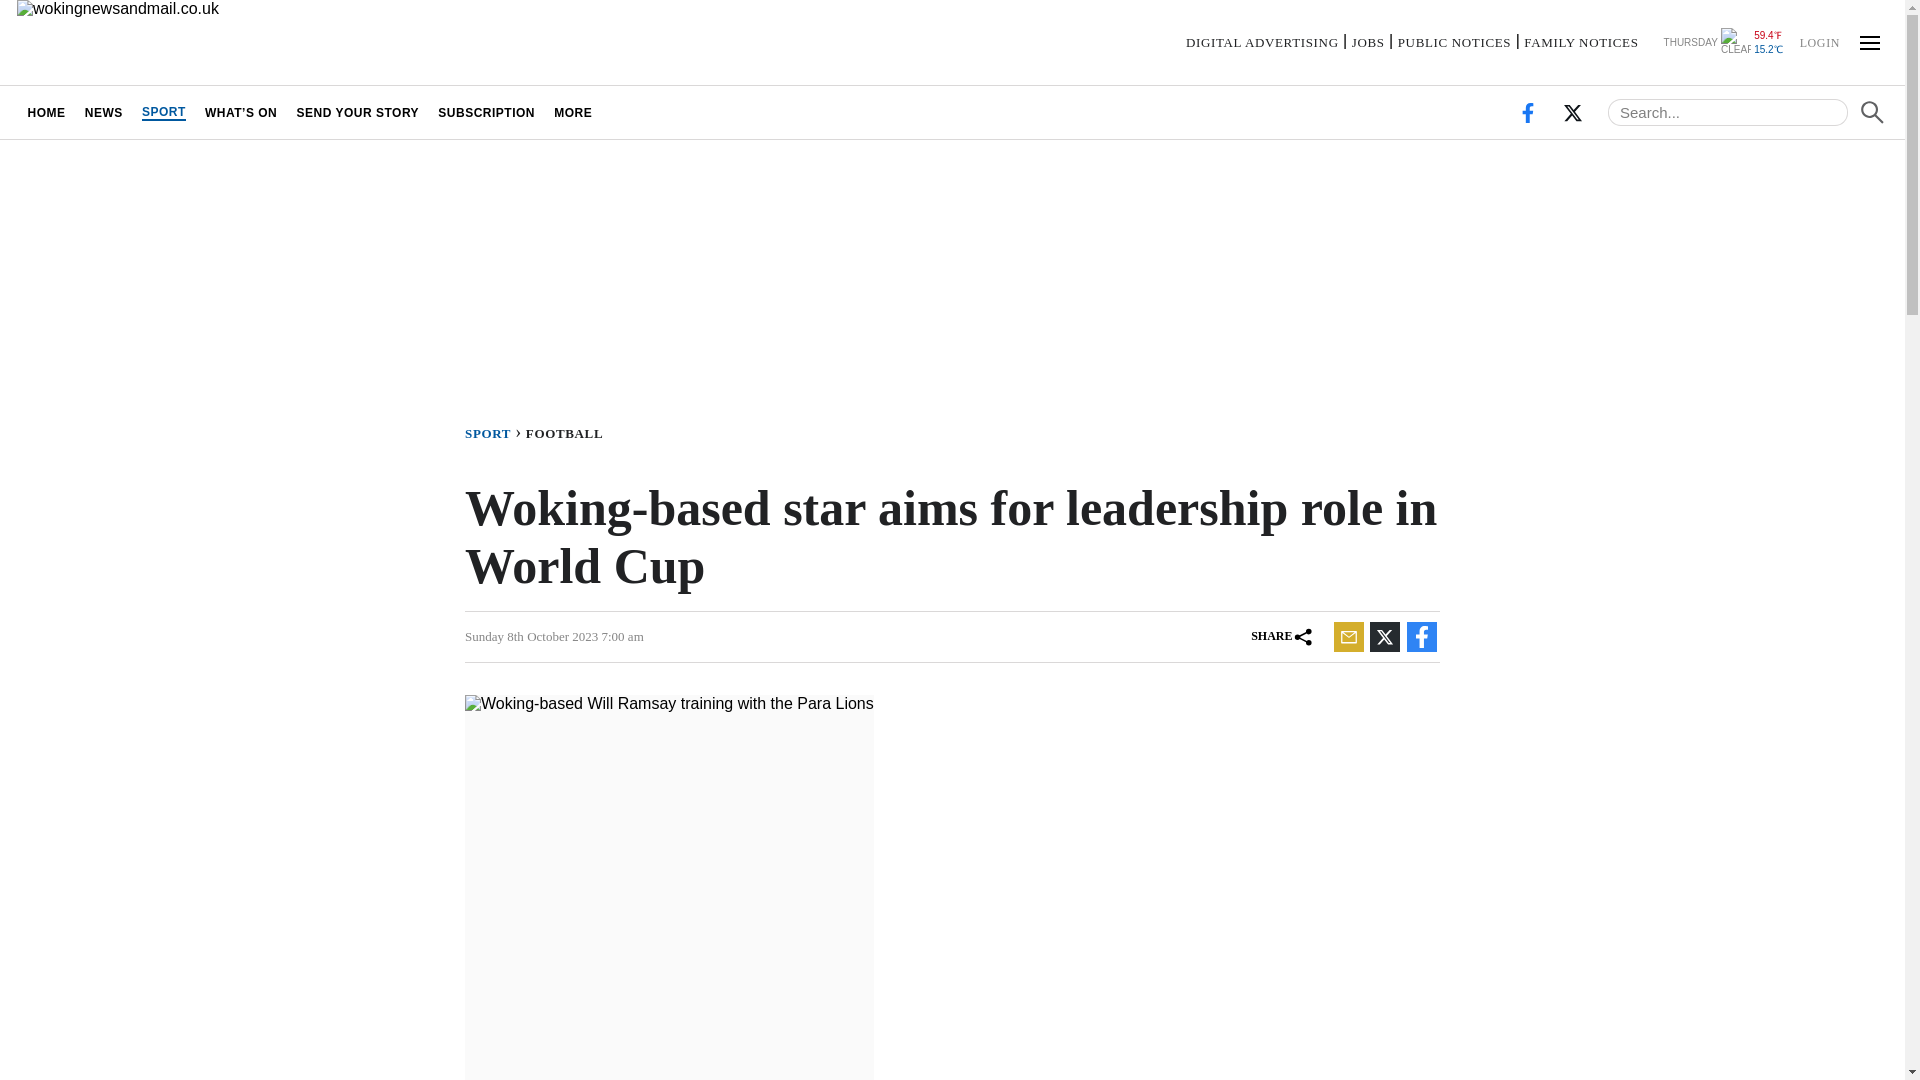 The width and height of the screenshot is (1920, 1080). Describe the element at coordinates (46, 112) in the screenshot. I see `HOME` at that location.